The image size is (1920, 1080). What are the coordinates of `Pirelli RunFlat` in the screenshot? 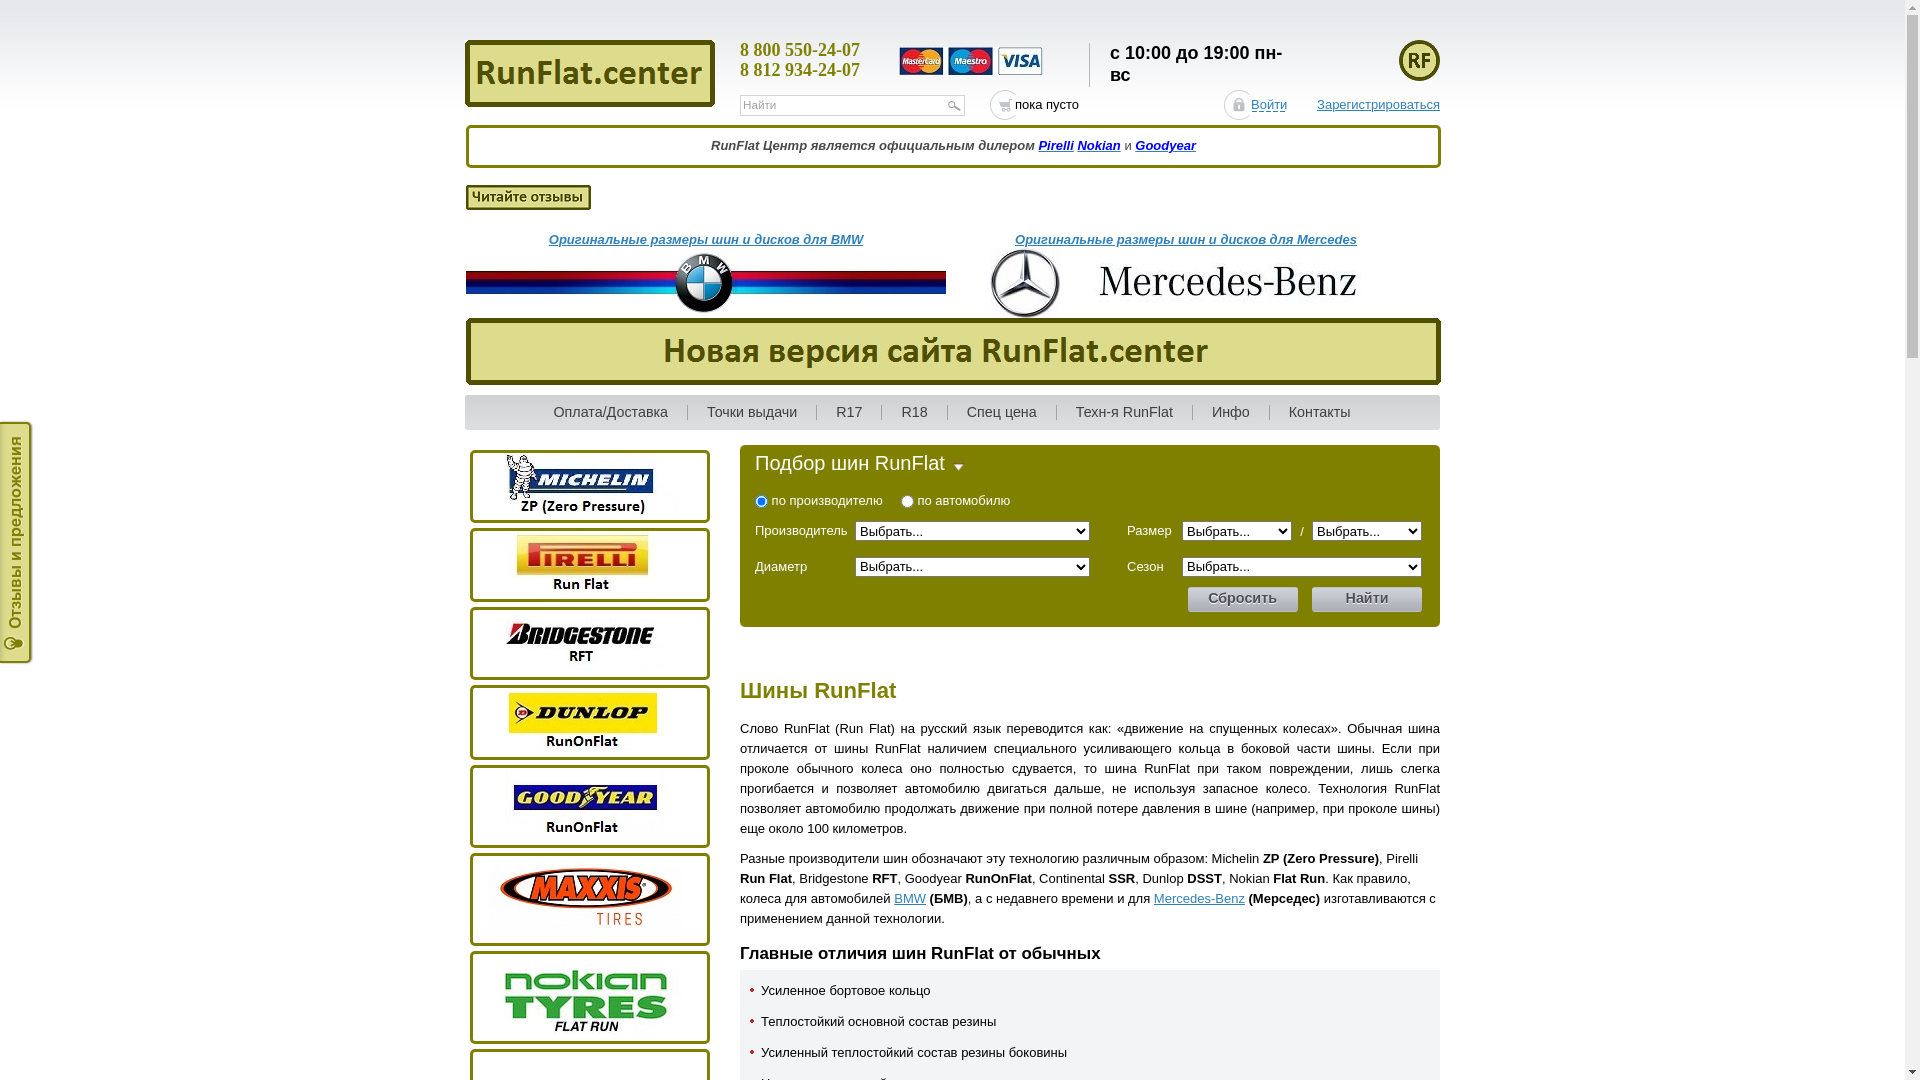 It's located at (586, 562).